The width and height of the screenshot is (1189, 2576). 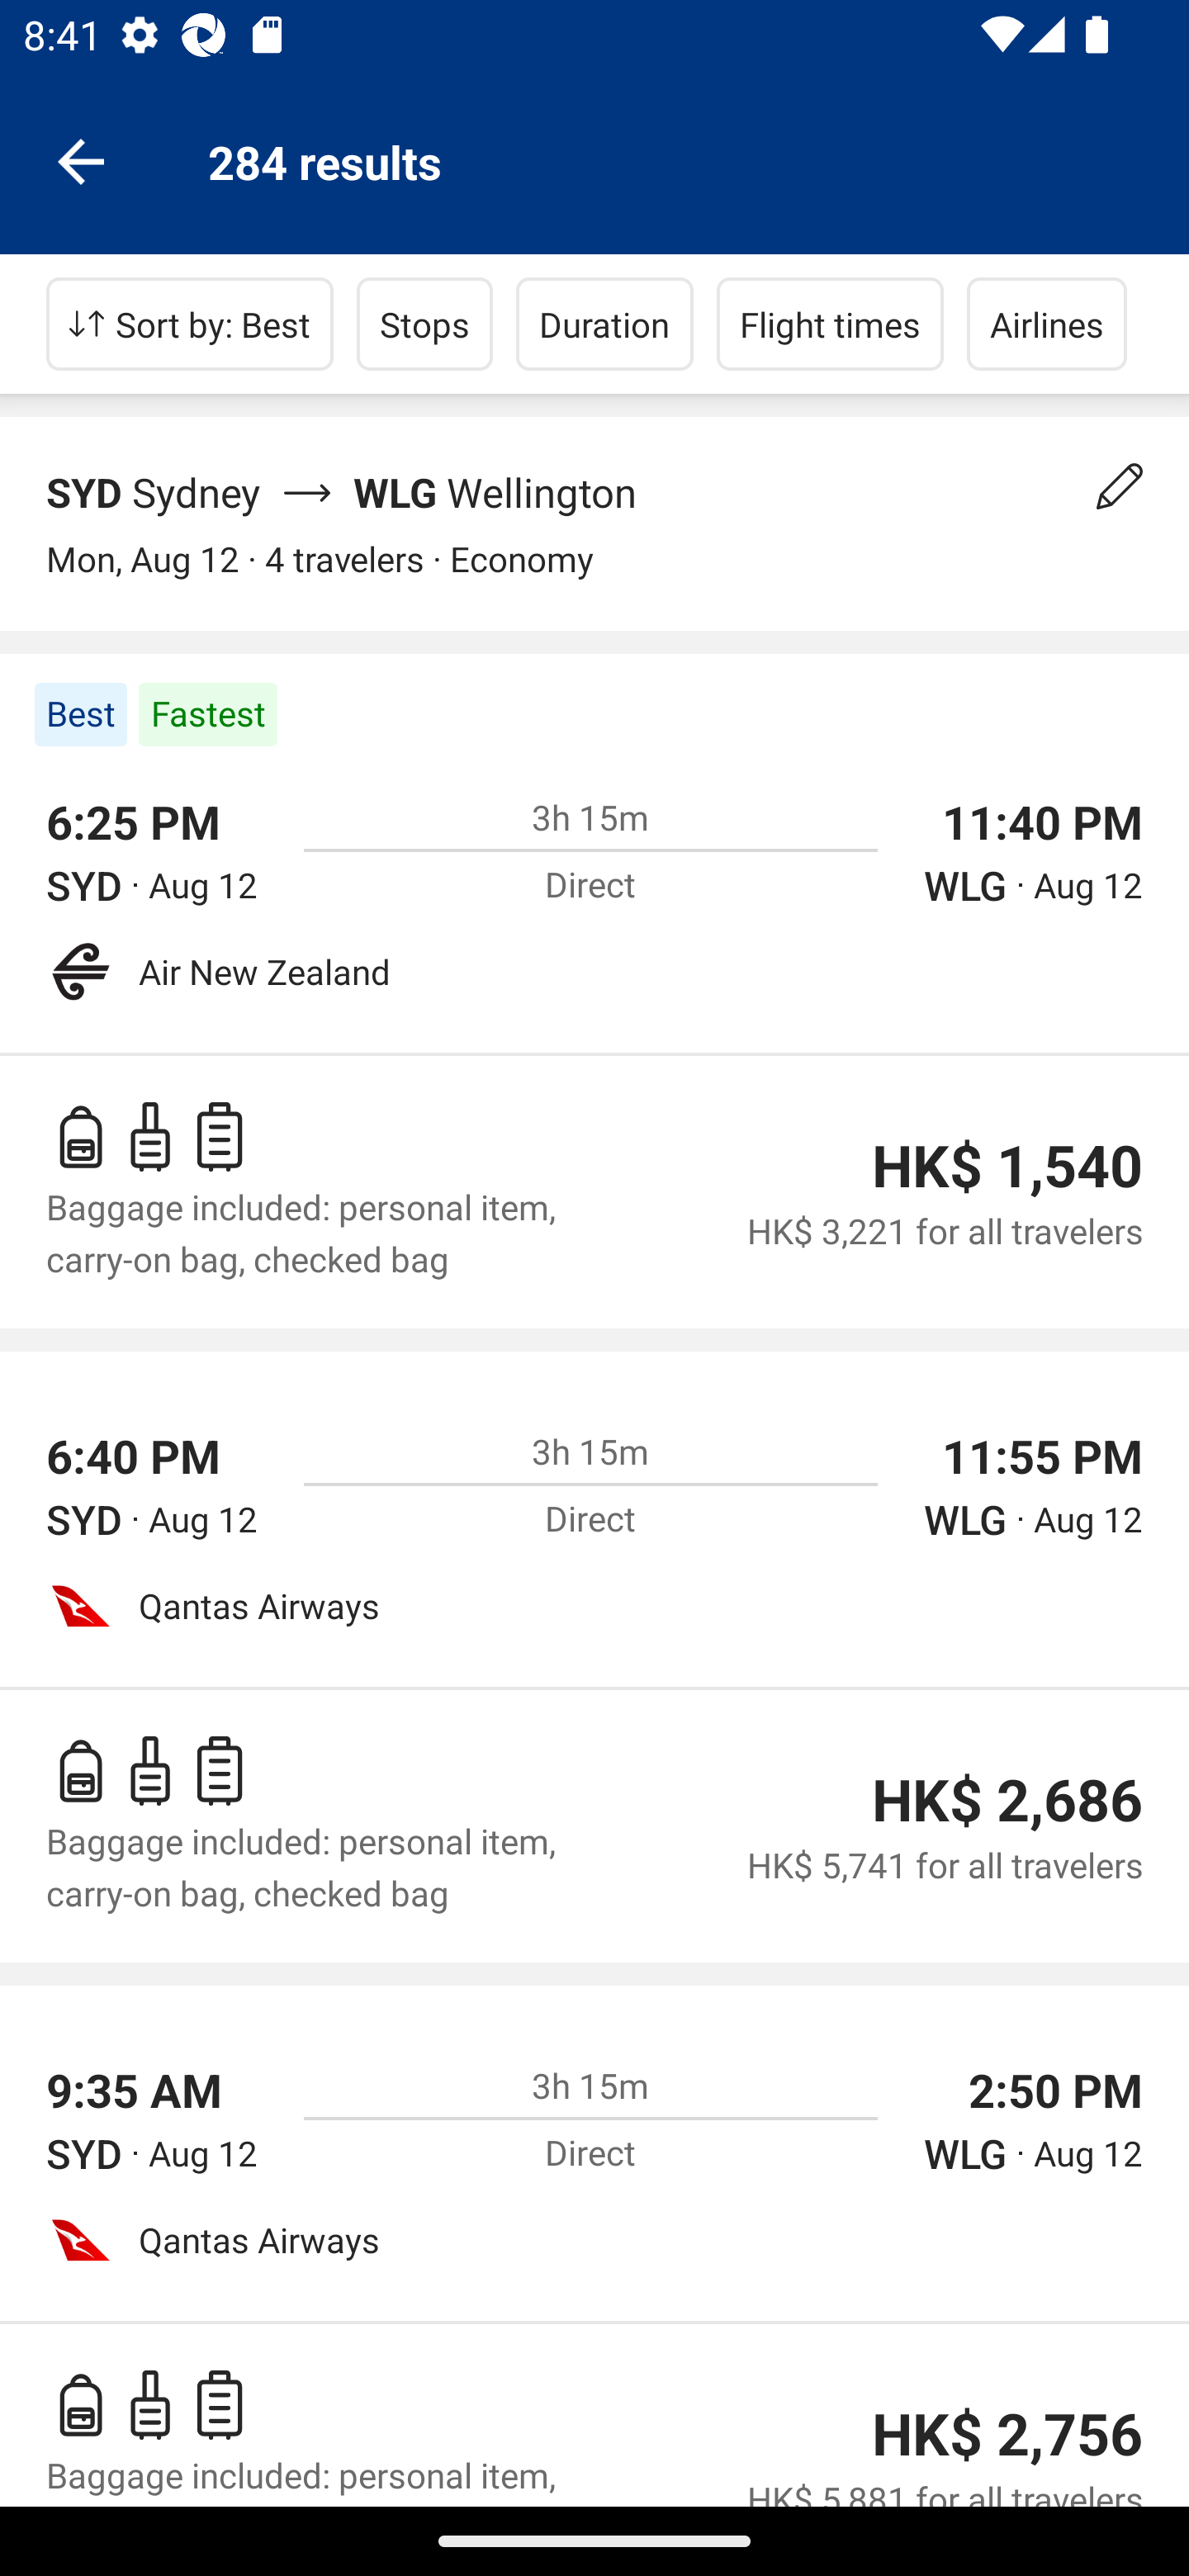 I want to click on Change your search details, so click(x=1120, y=486).